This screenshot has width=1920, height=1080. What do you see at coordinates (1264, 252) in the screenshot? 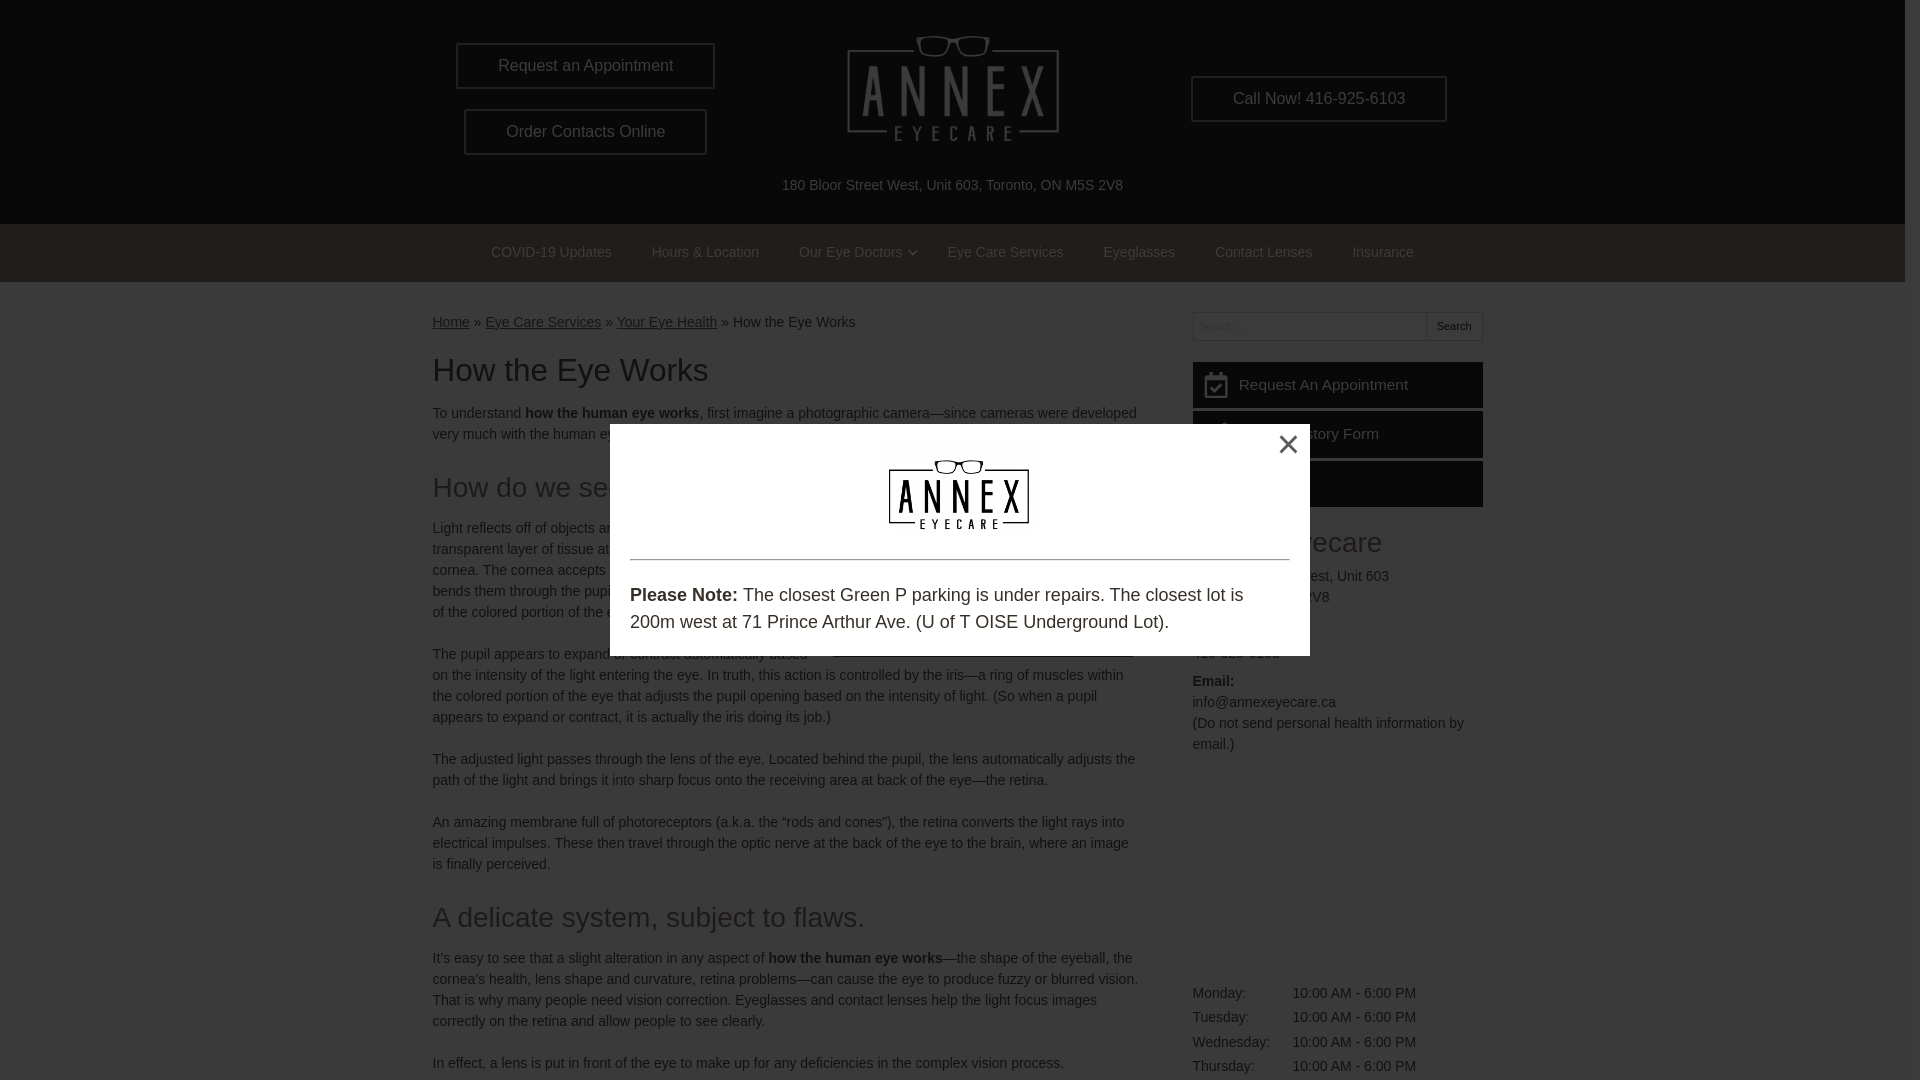
I see `Contact Lenses` at bounding box center [1264, 252].